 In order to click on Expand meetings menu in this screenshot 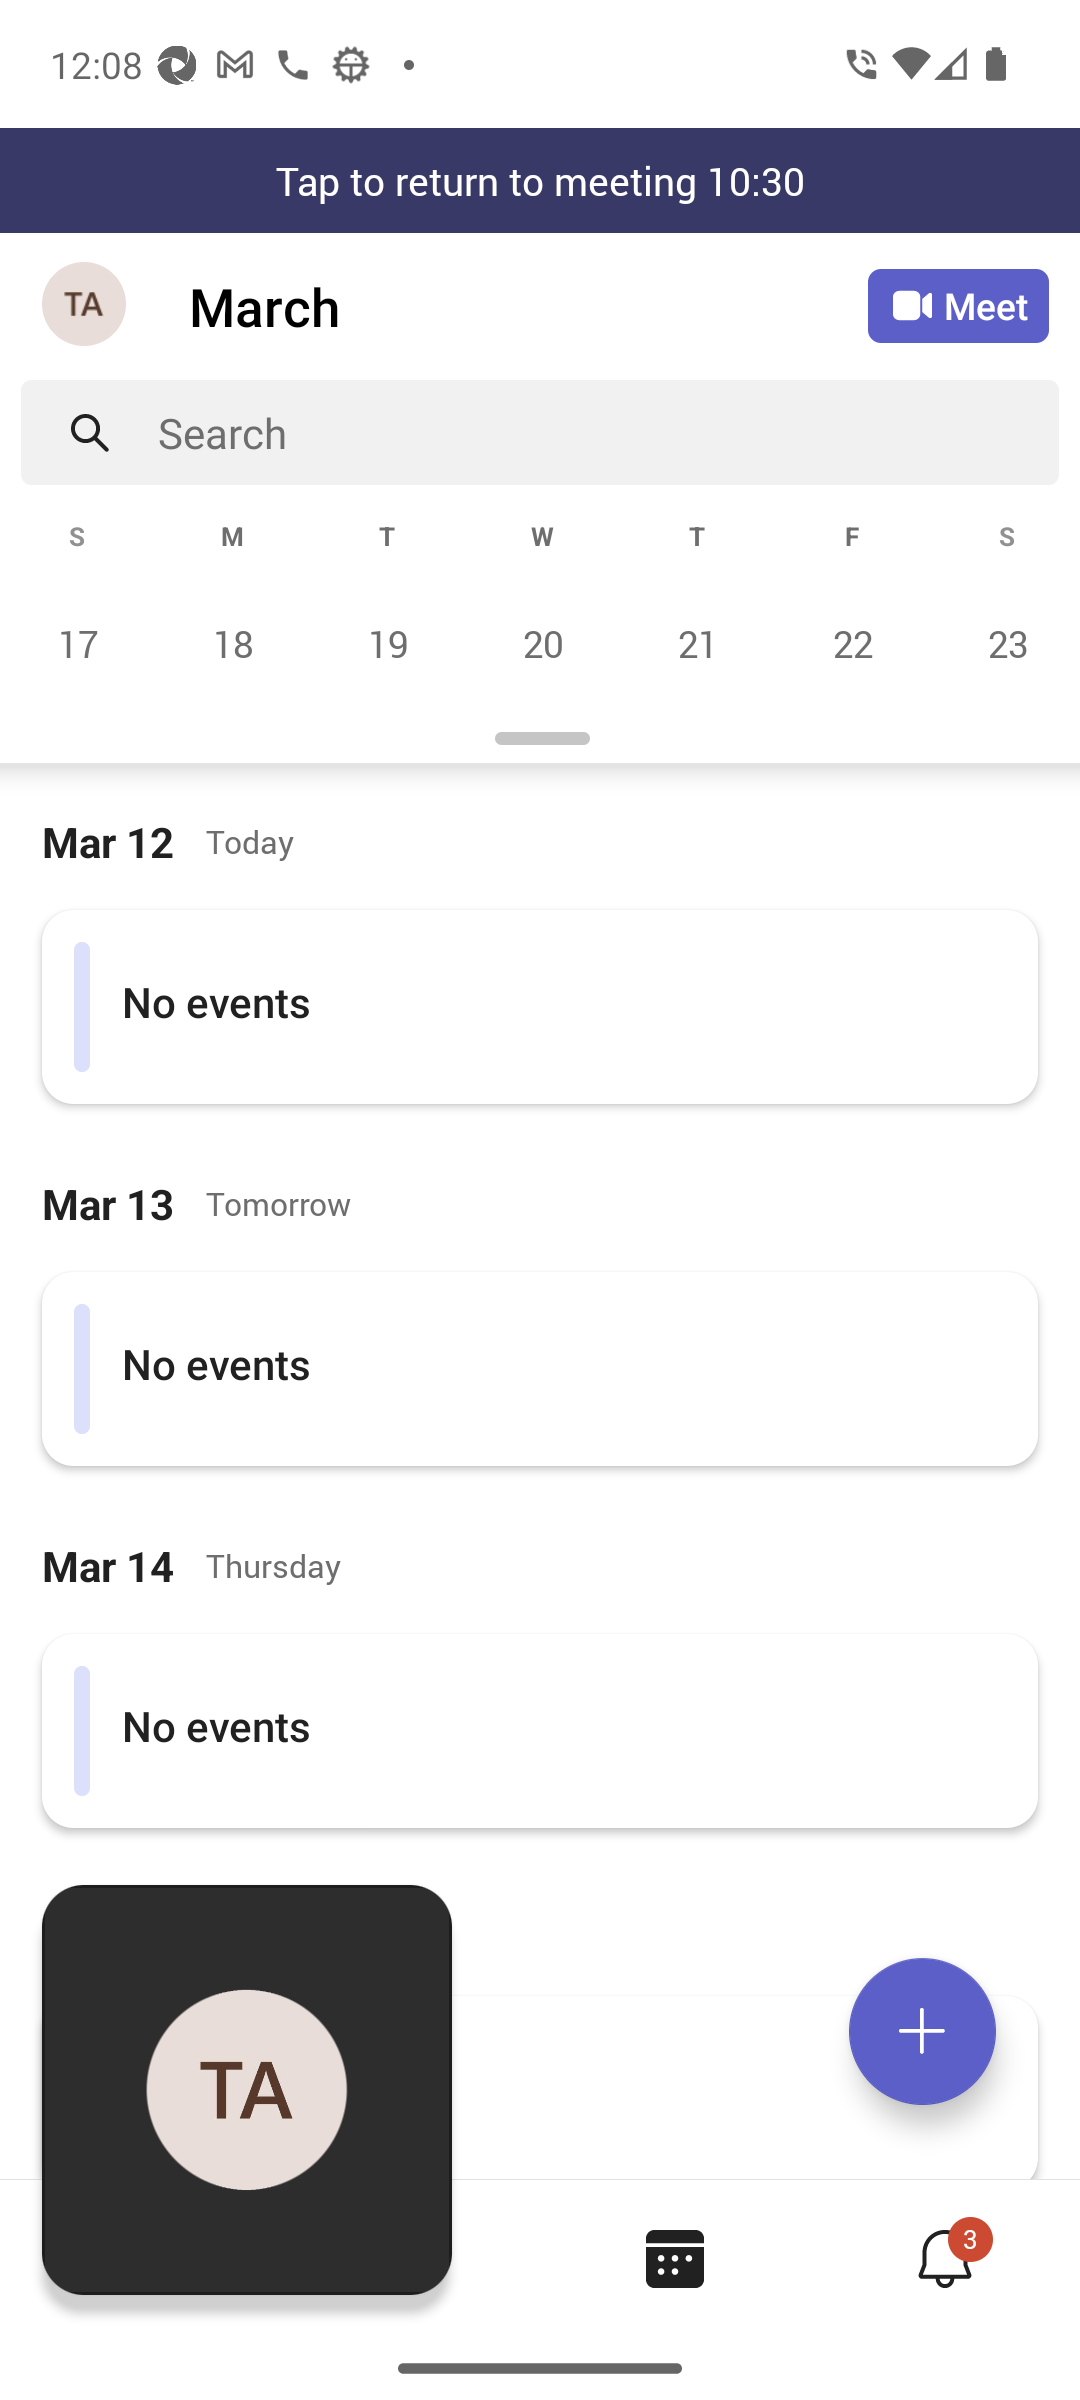, I will do `click(922, 2031)`.